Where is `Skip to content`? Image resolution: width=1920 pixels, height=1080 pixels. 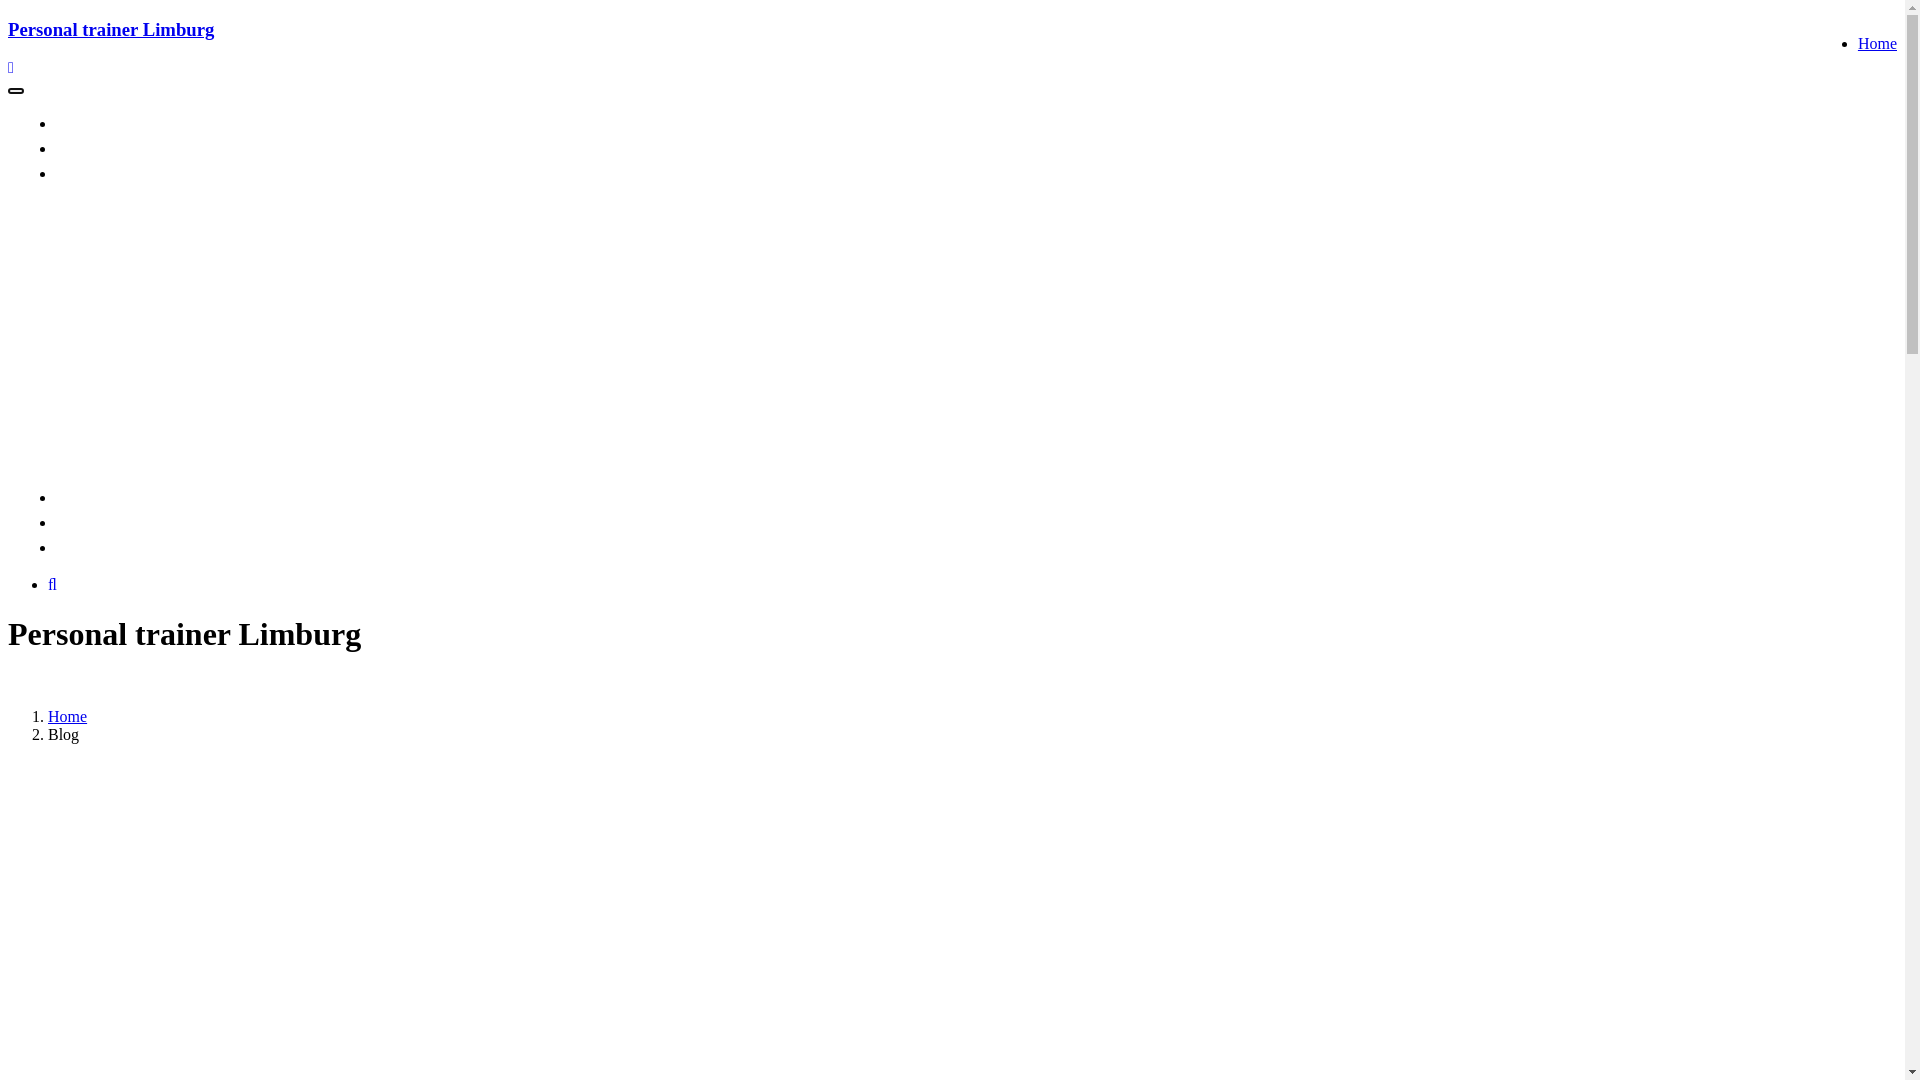 Skip to content is located at coordinates (8, 18).